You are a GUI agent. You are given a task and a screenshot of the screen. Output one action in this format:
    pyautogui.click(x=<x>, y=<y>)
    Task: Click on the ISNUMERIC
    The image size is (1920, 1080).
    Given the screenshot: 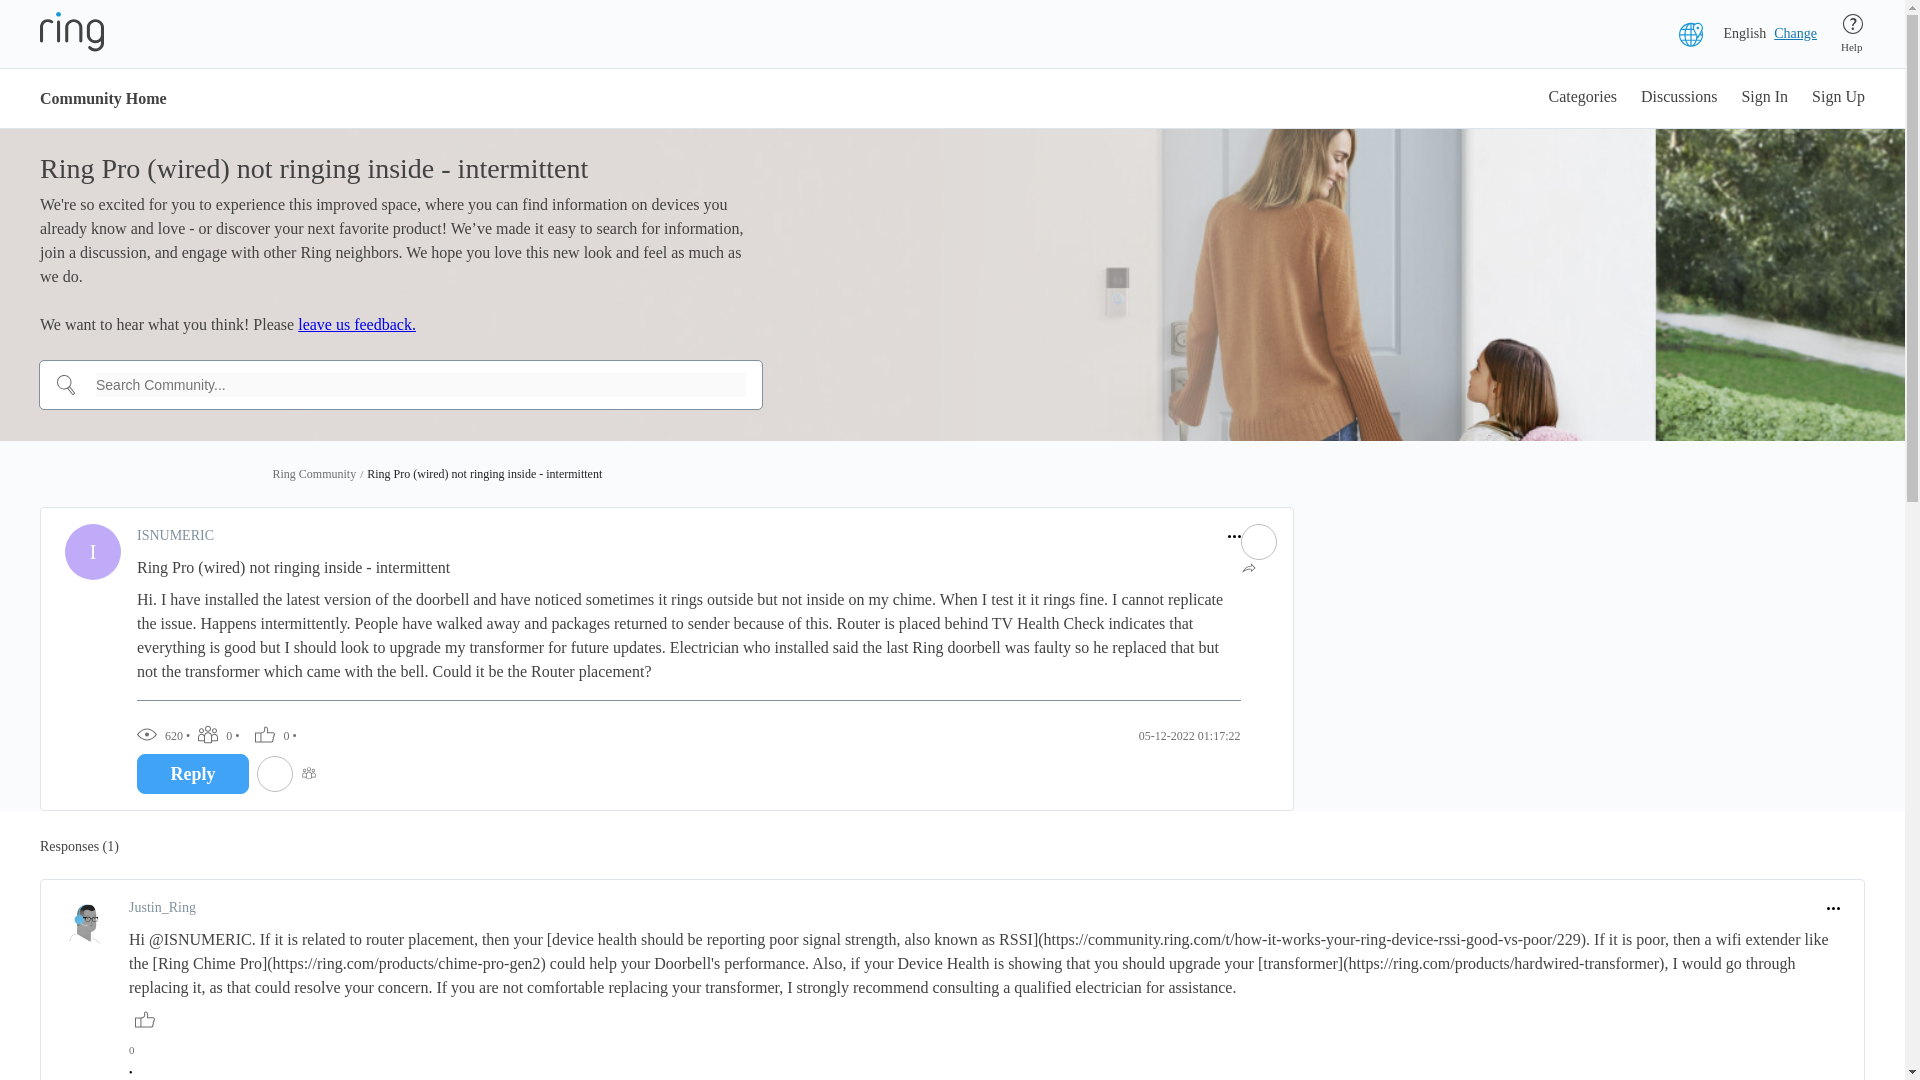 What is the action you would take?
    pyautogui.click(x=174, y=535)
    